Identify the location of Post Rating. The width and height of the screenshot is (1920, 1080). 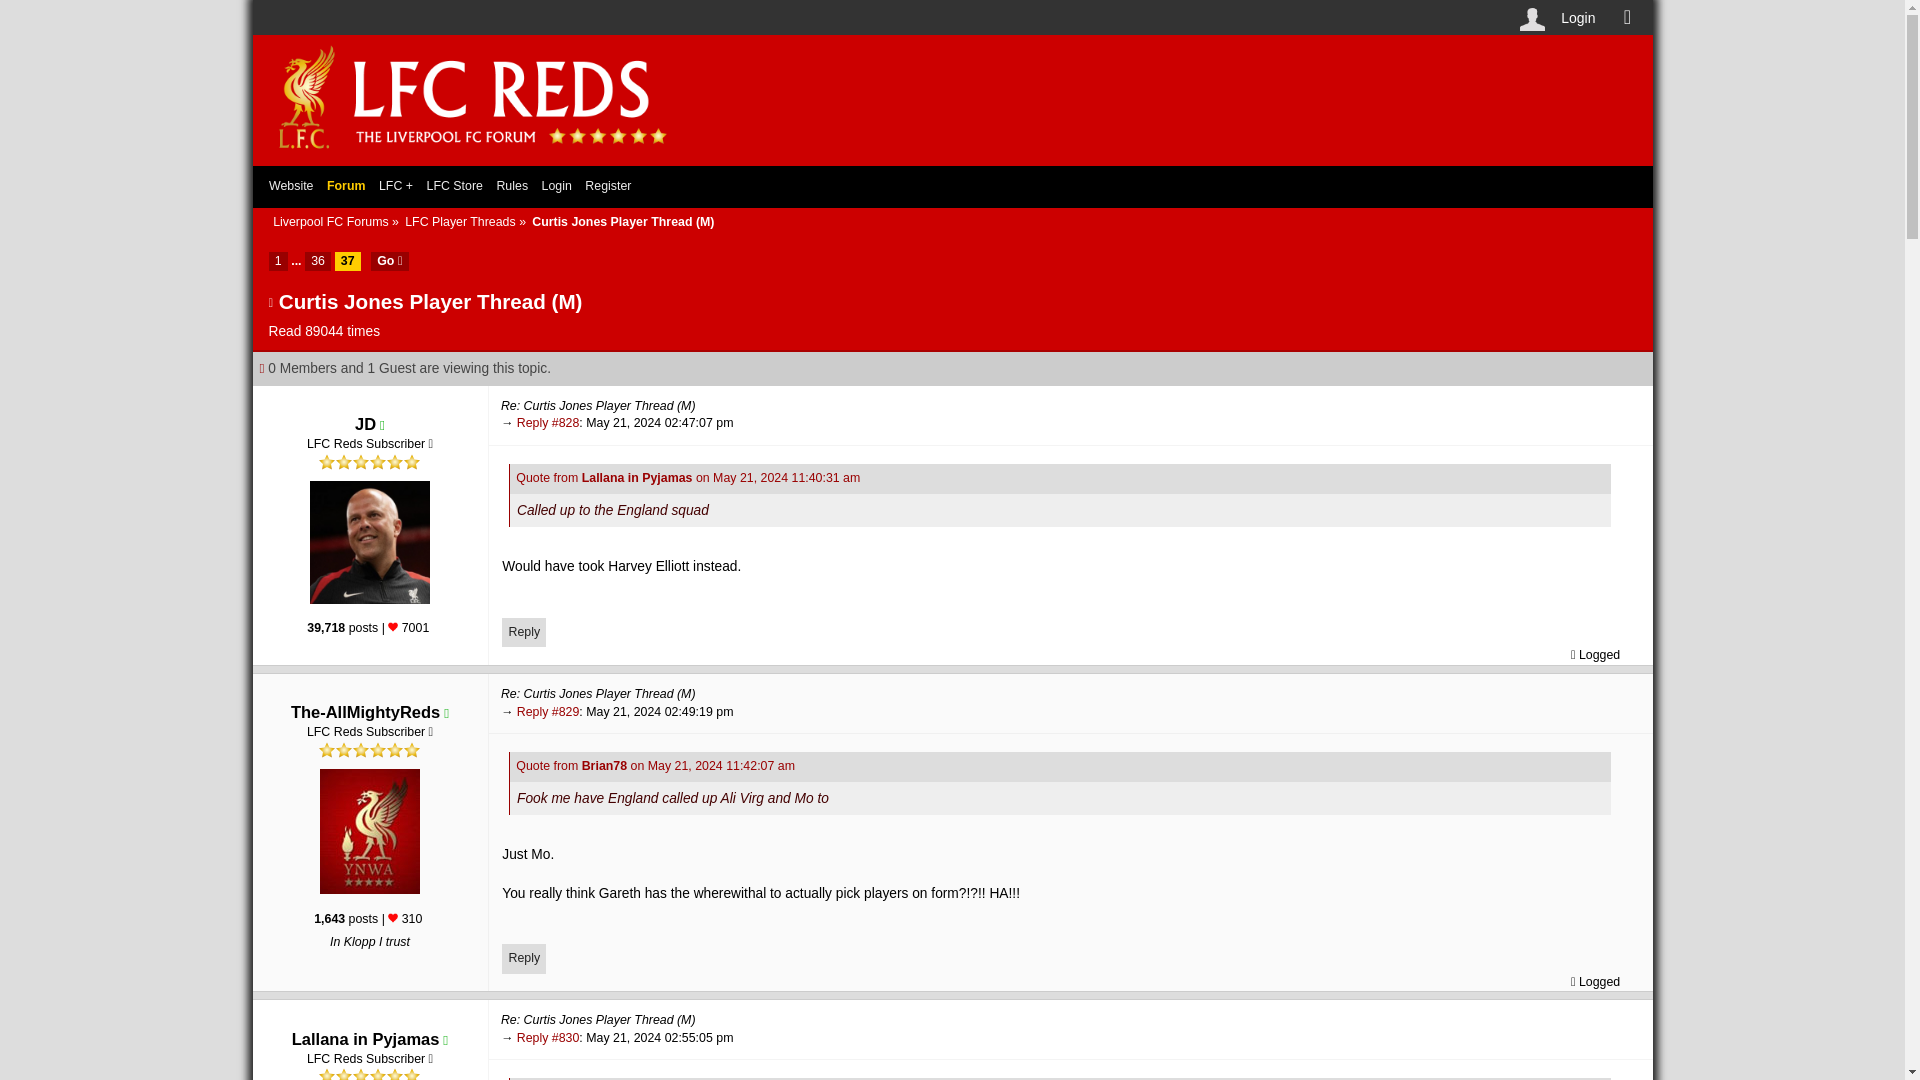
(392, 918).